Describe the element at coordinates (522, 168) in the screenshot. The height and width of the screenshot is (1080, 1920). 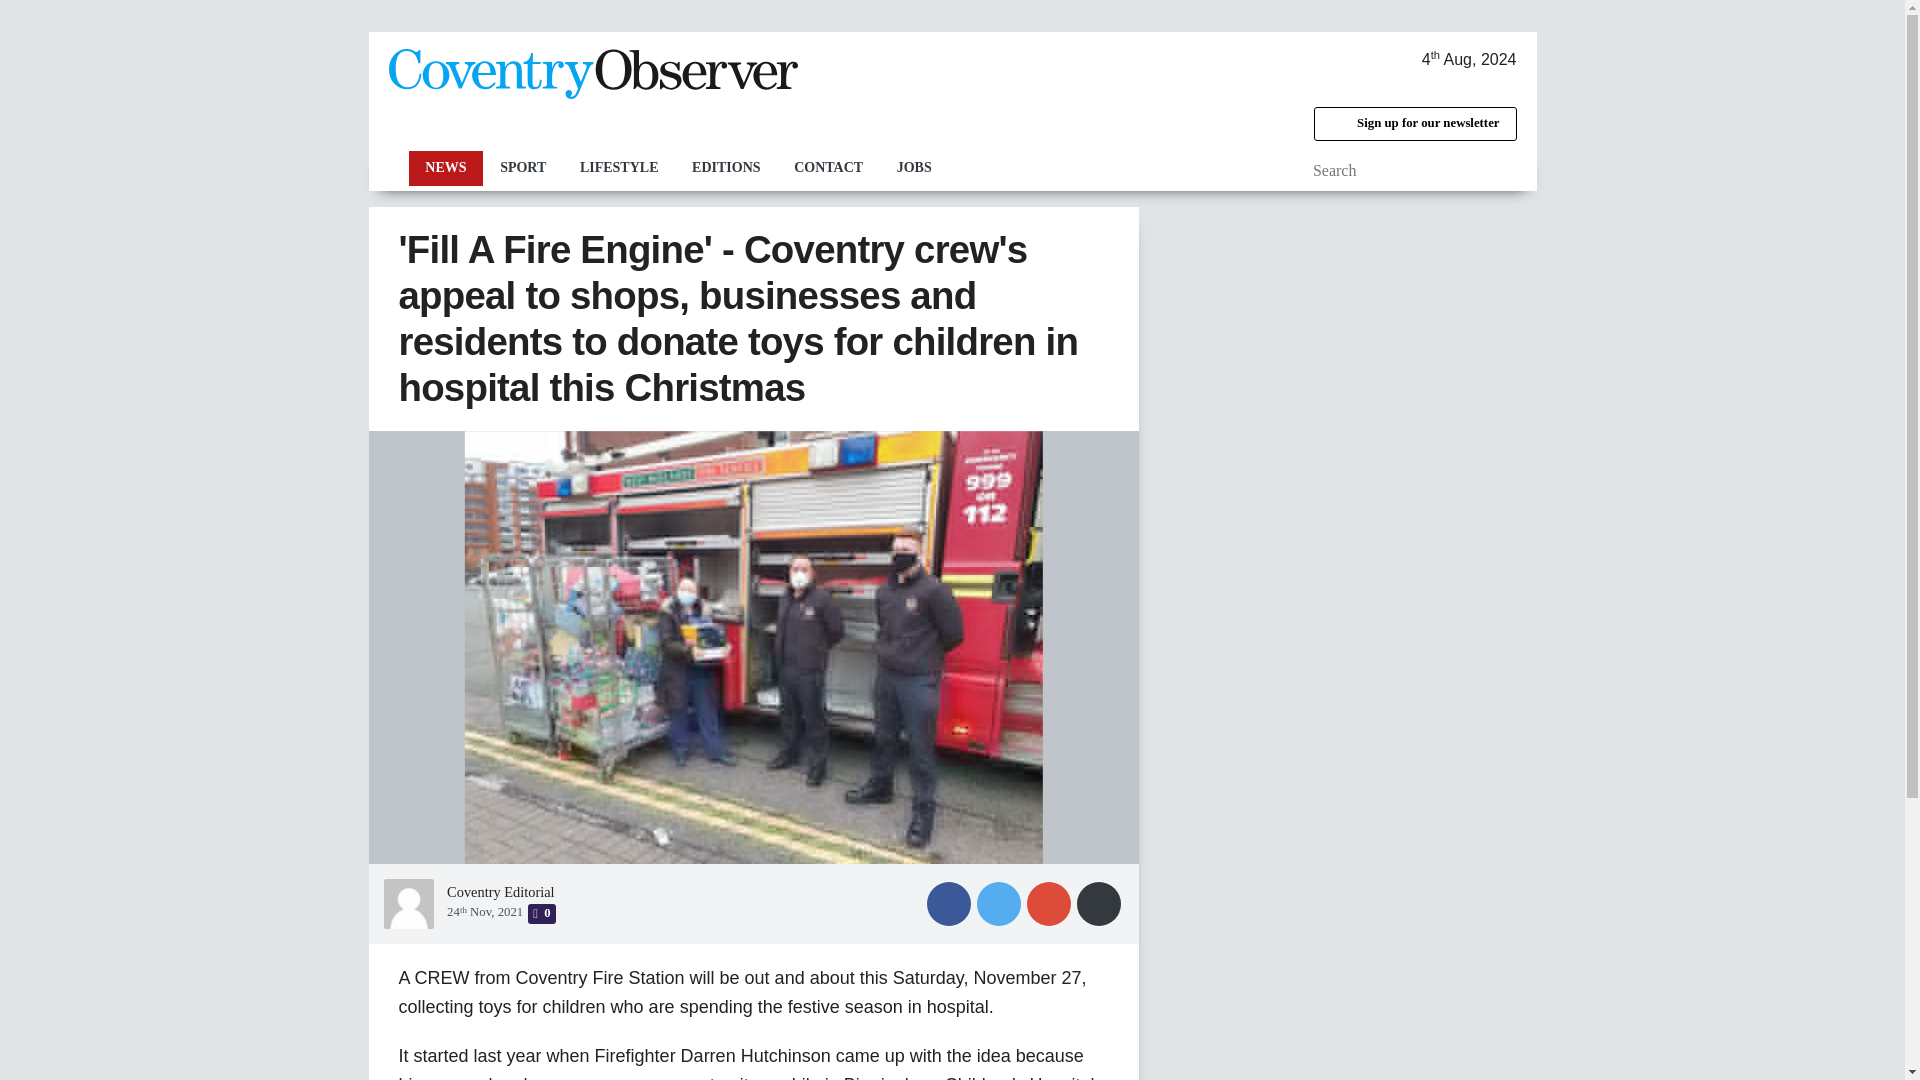
I see `SPORT` at that location.